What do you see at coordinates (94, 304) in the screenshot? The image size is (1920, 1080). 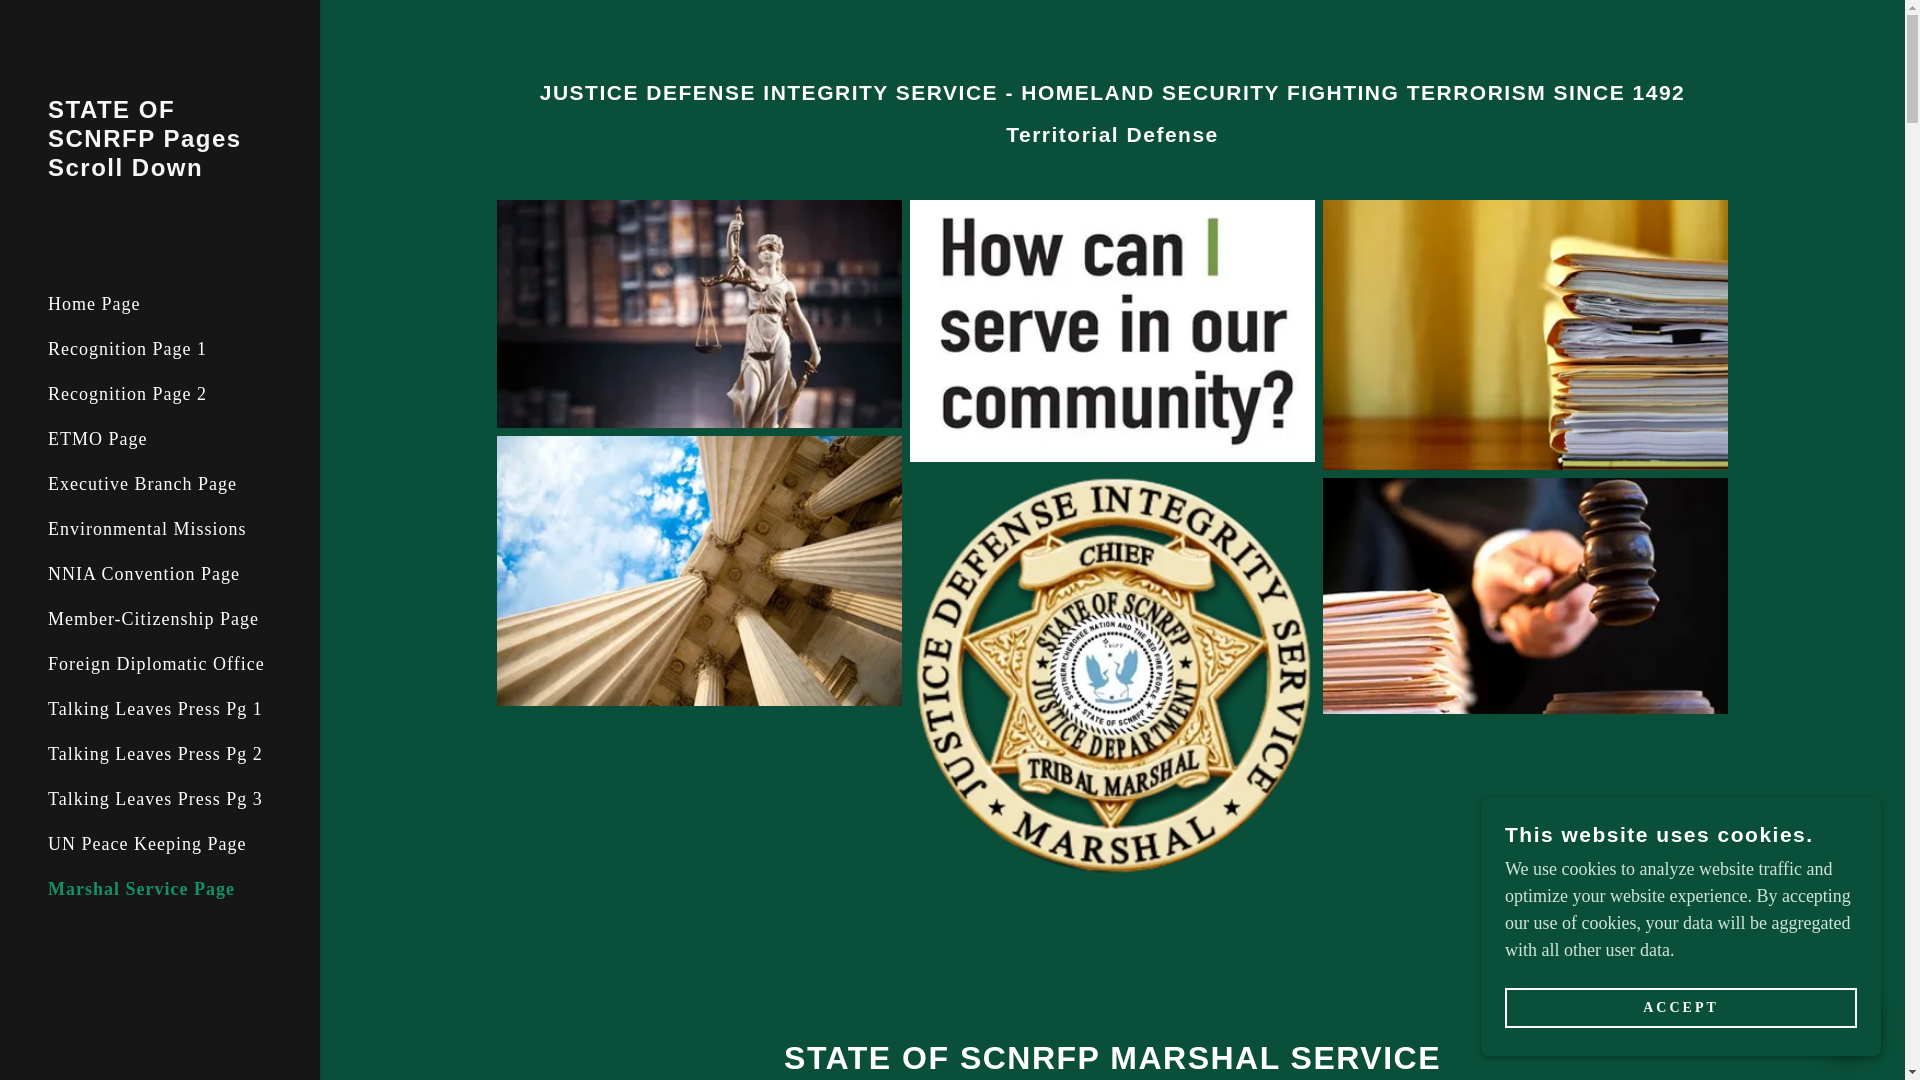 I see `Home Page` at bounding box center [94, 304].